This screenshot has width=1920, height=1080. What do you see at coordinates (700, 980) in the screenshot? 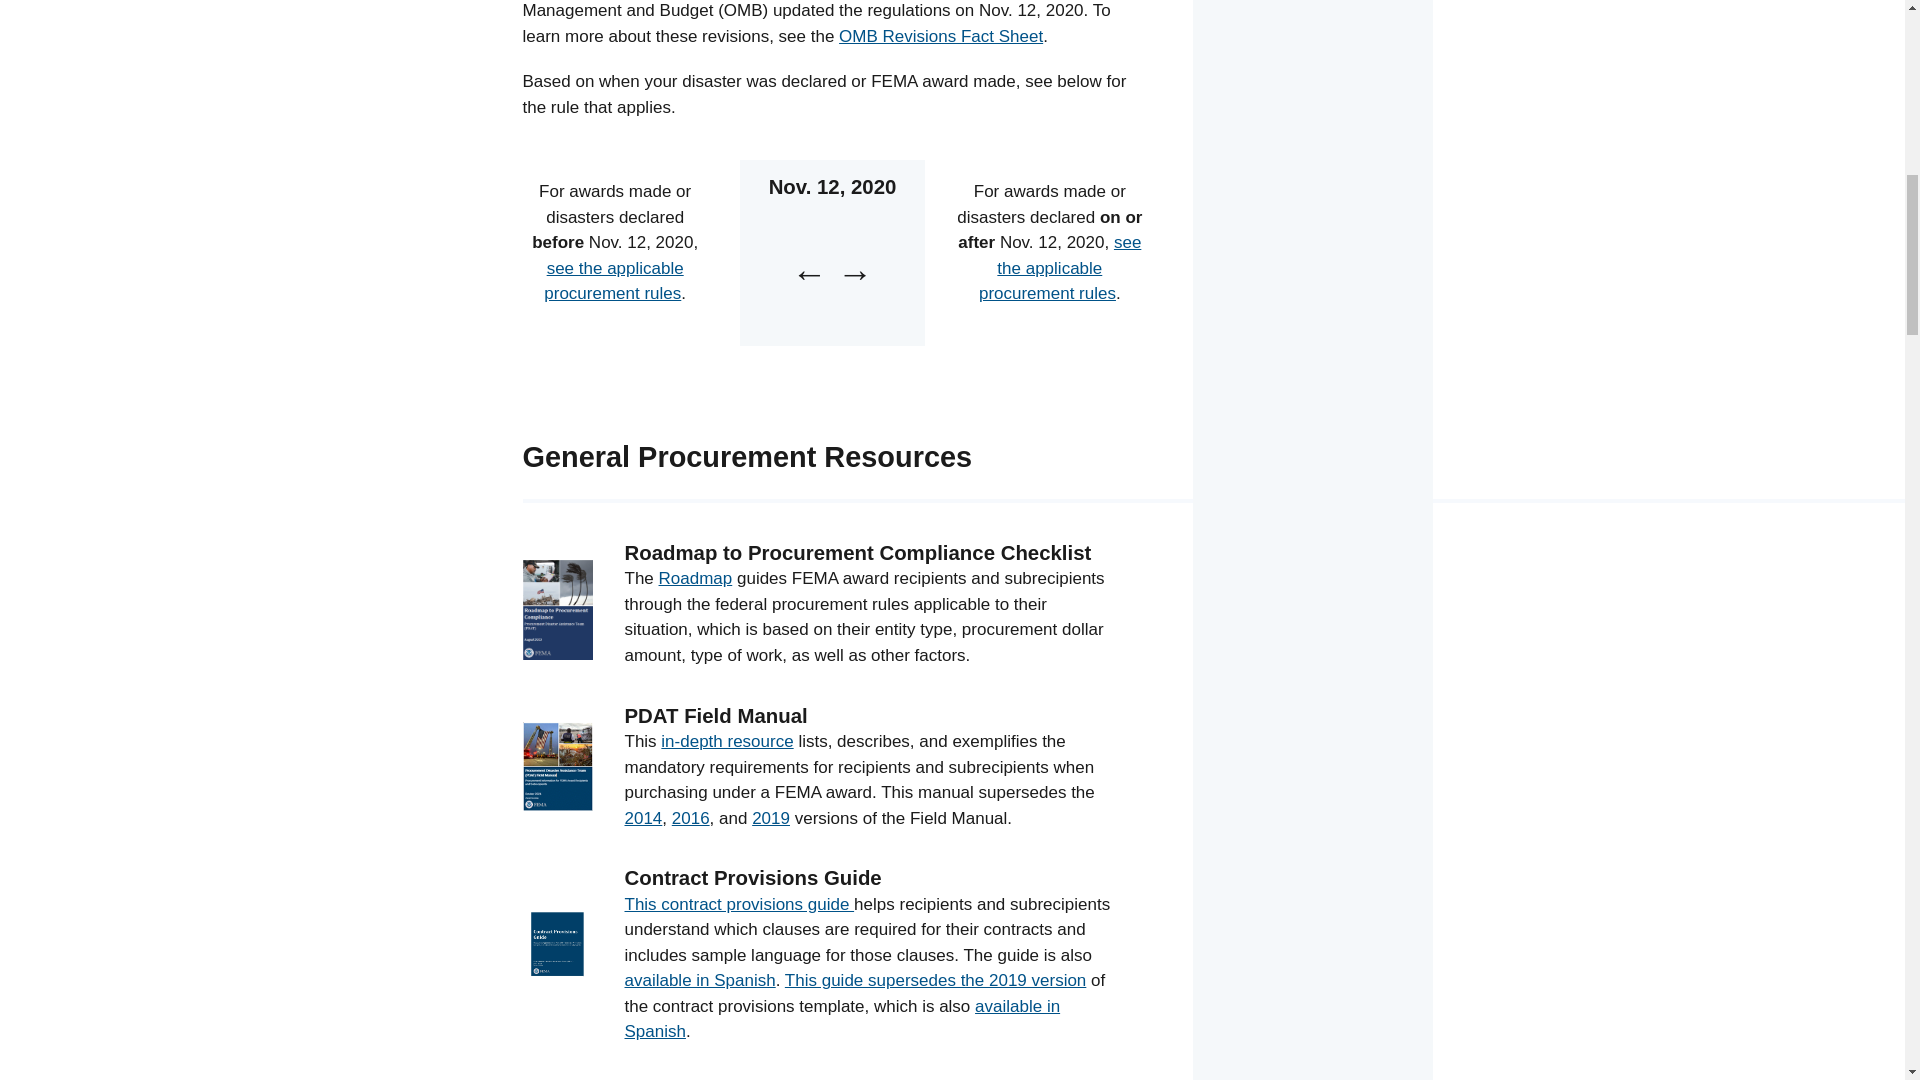
I see `2021 Contract Provisions Guide in Spanish` at bounding box center [700, 980].